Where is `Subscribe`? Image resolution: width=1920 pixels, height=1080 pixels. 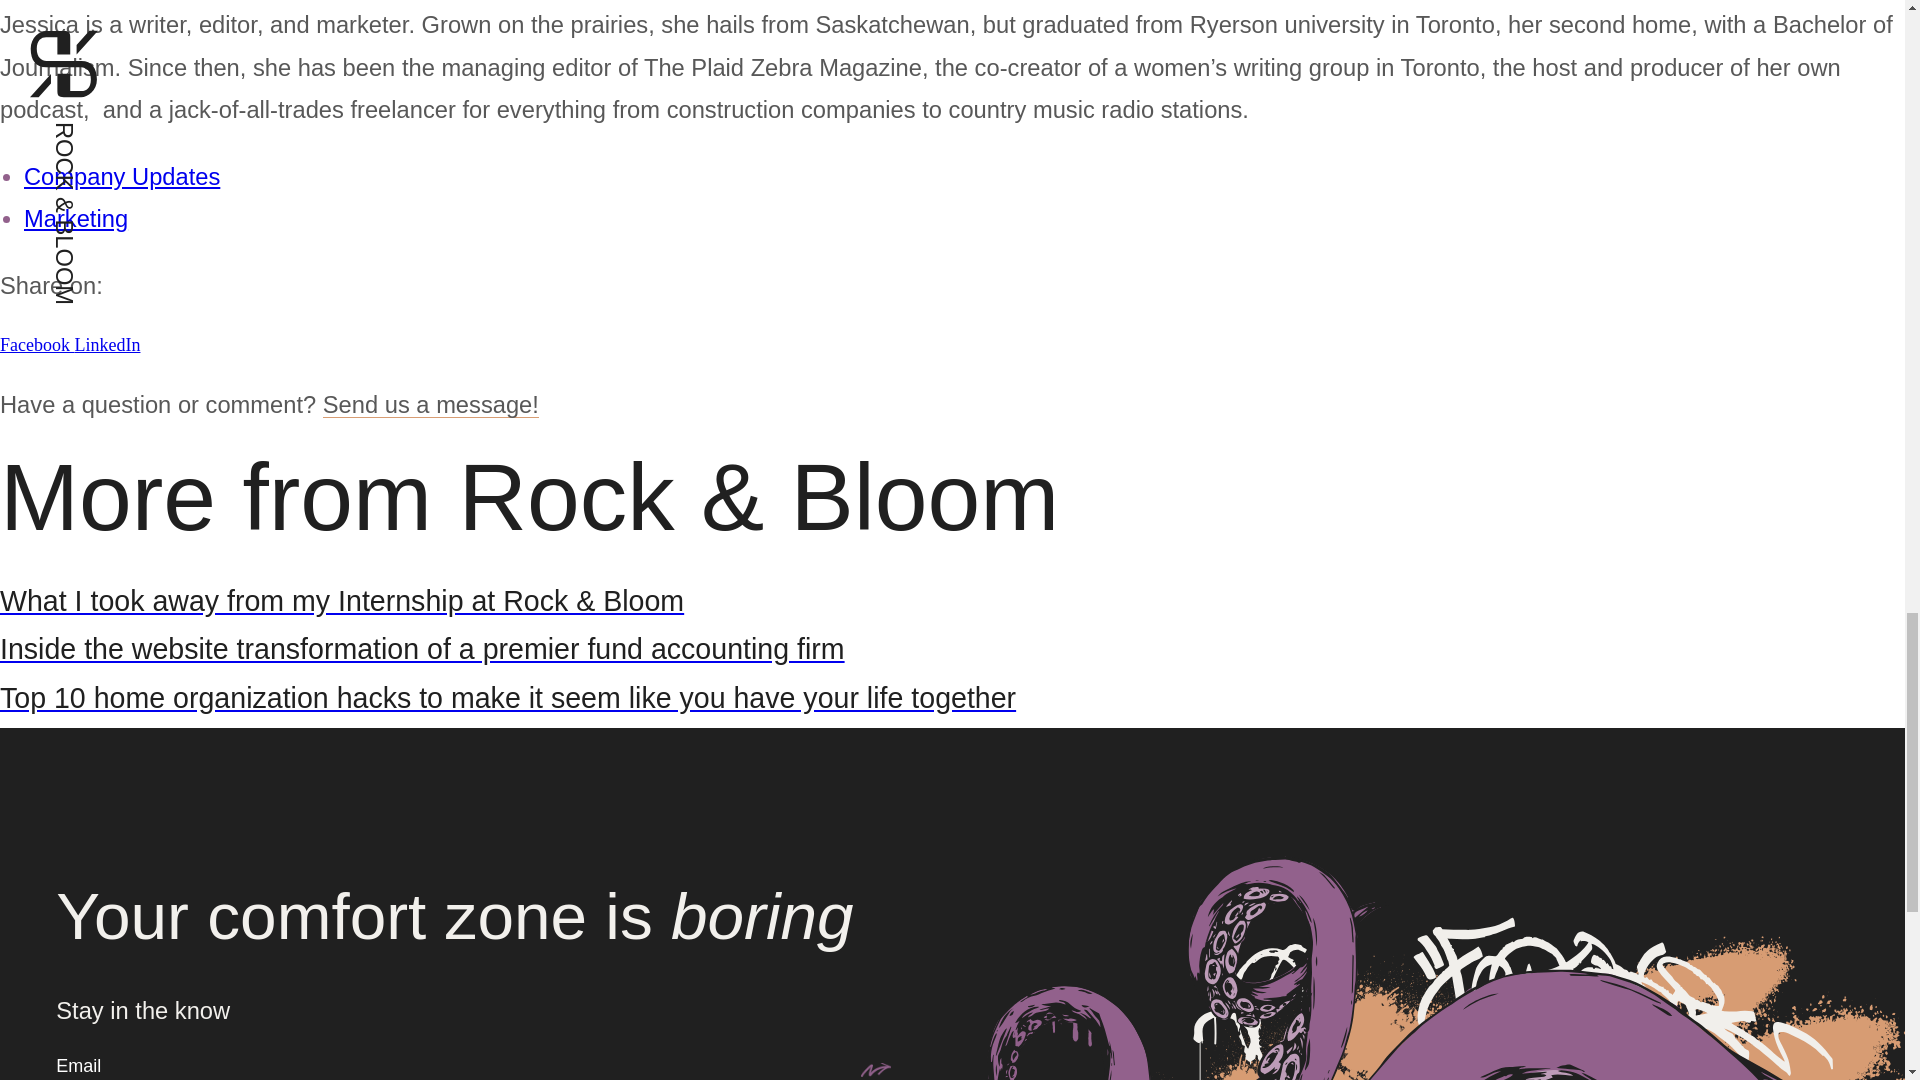 Subscribe is located at coordinates (880, 1066).